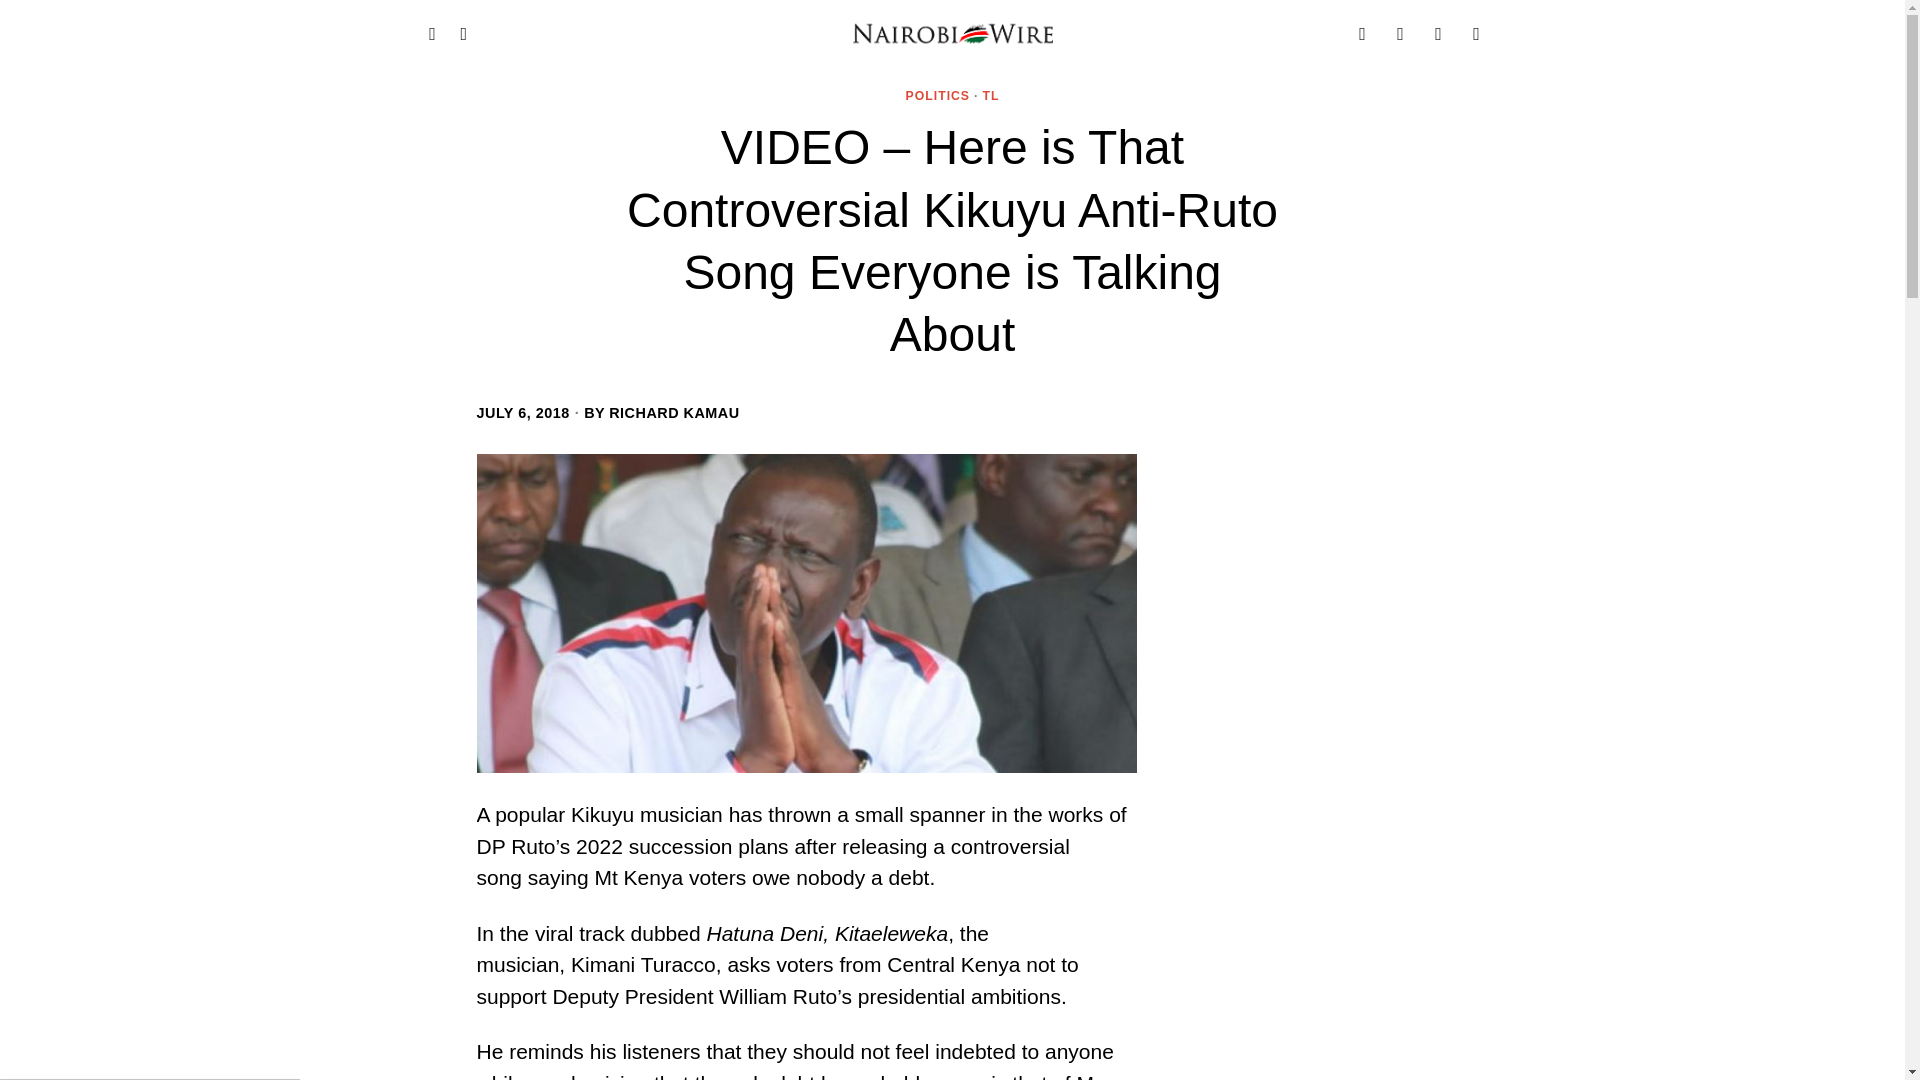  I want to click on TL, so click(990, 96).